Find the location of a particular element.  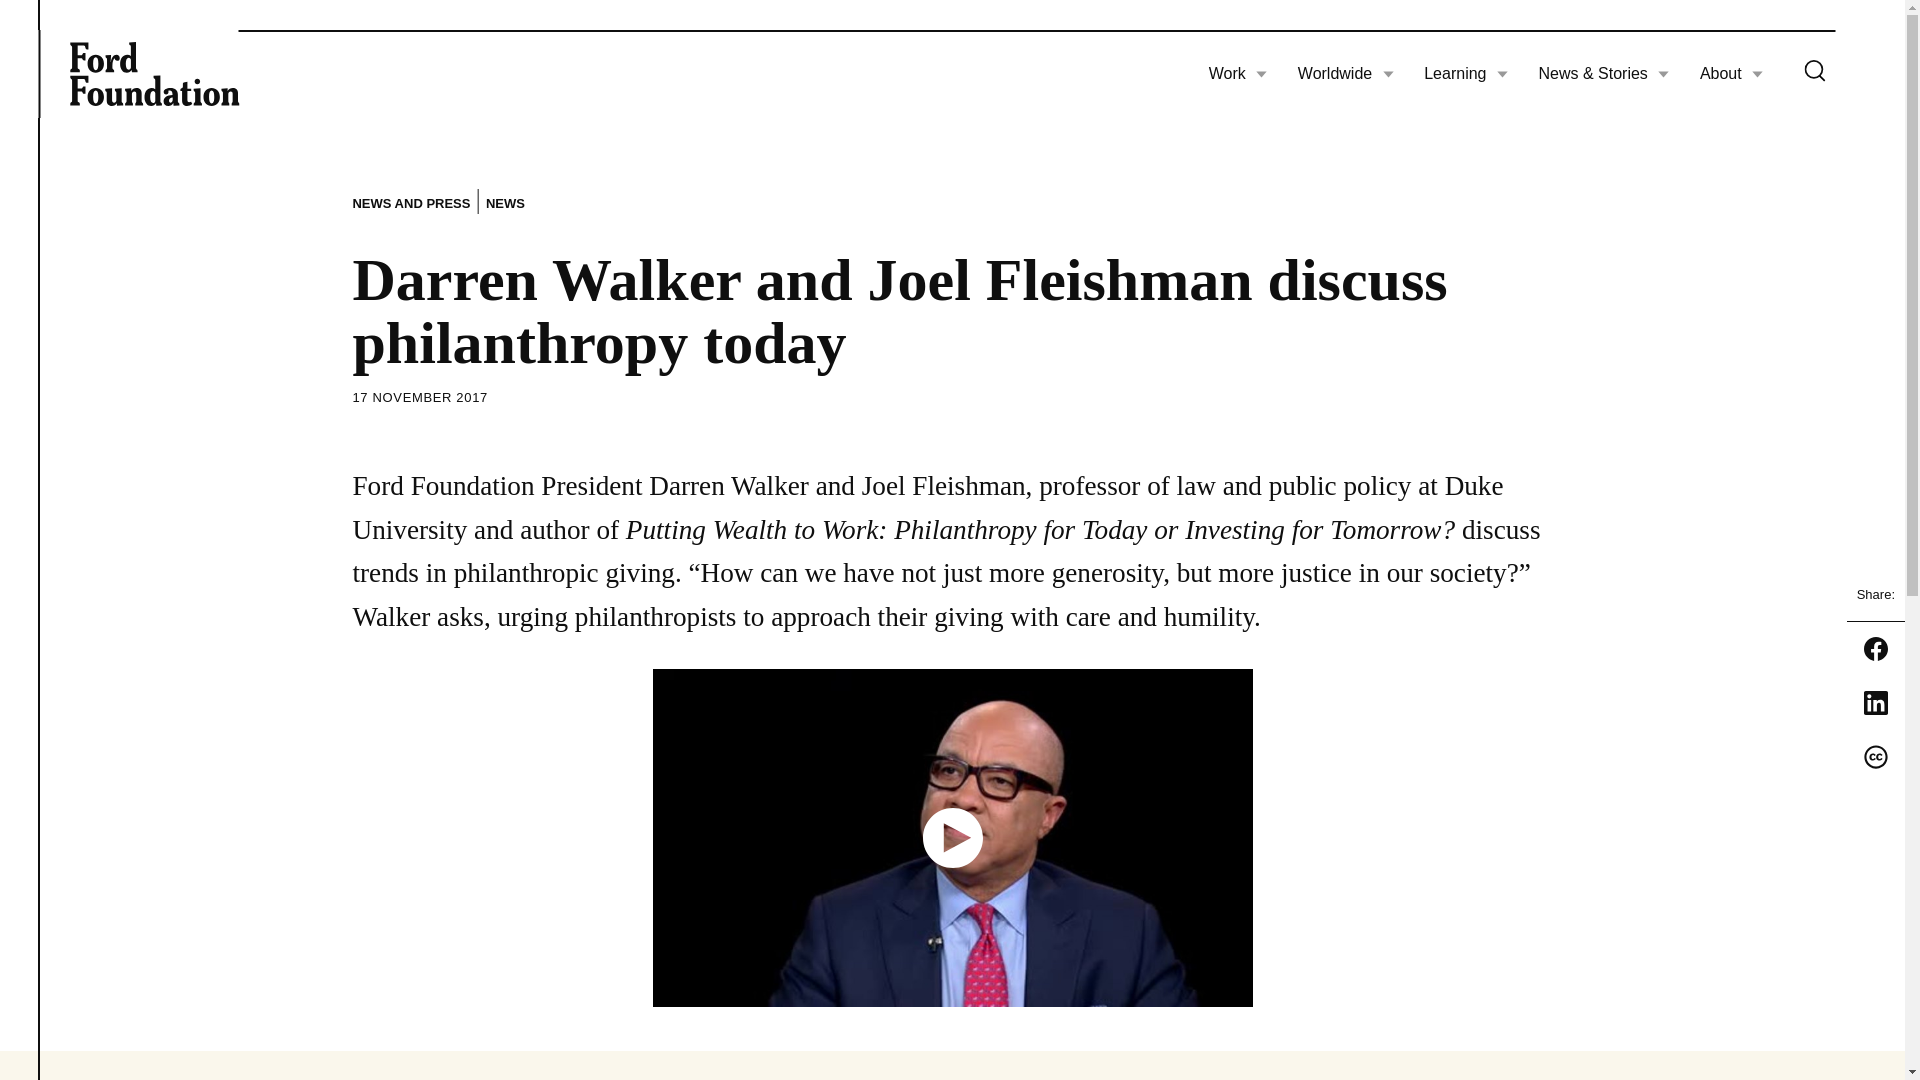

Work is located at coordinates (1238, 74).